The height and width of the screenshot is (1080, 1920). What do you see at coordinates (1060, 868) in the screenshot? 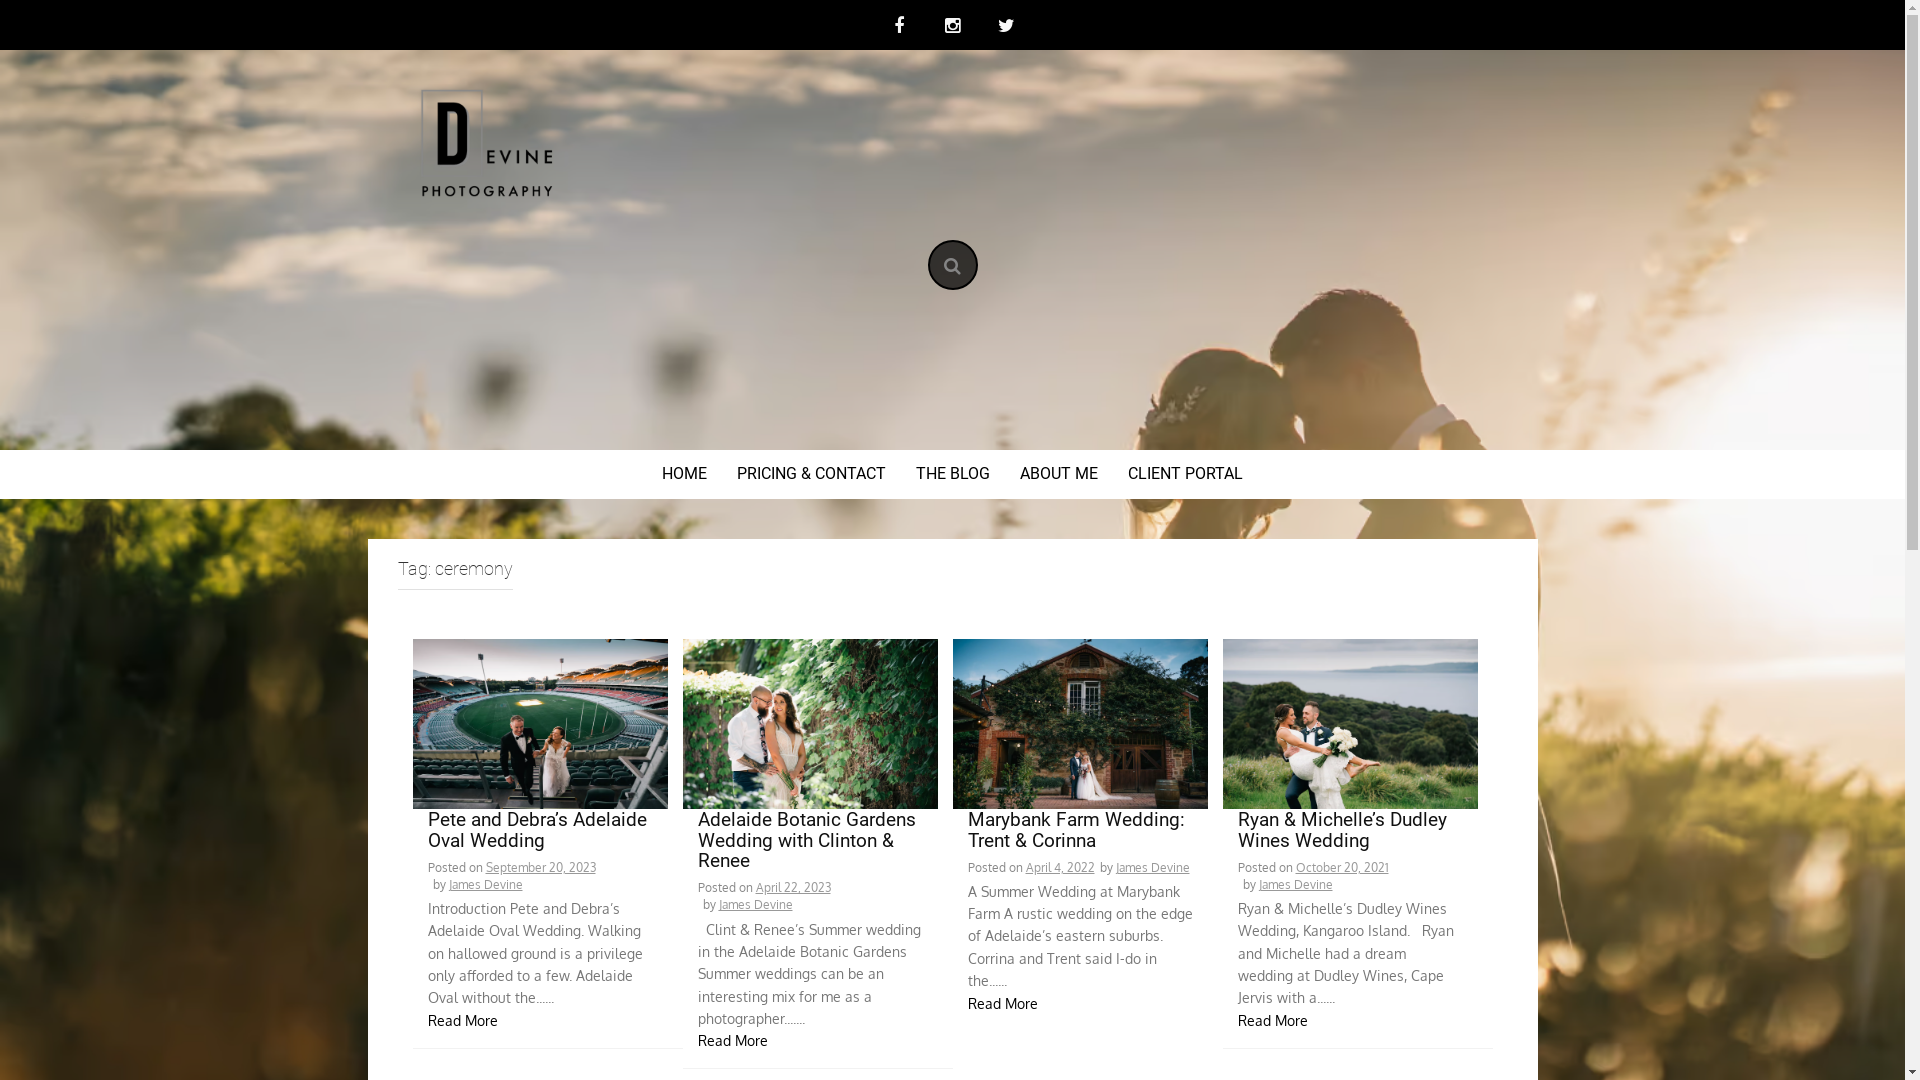
I see `April 4, 2022` at bounding box center [1060, 868].